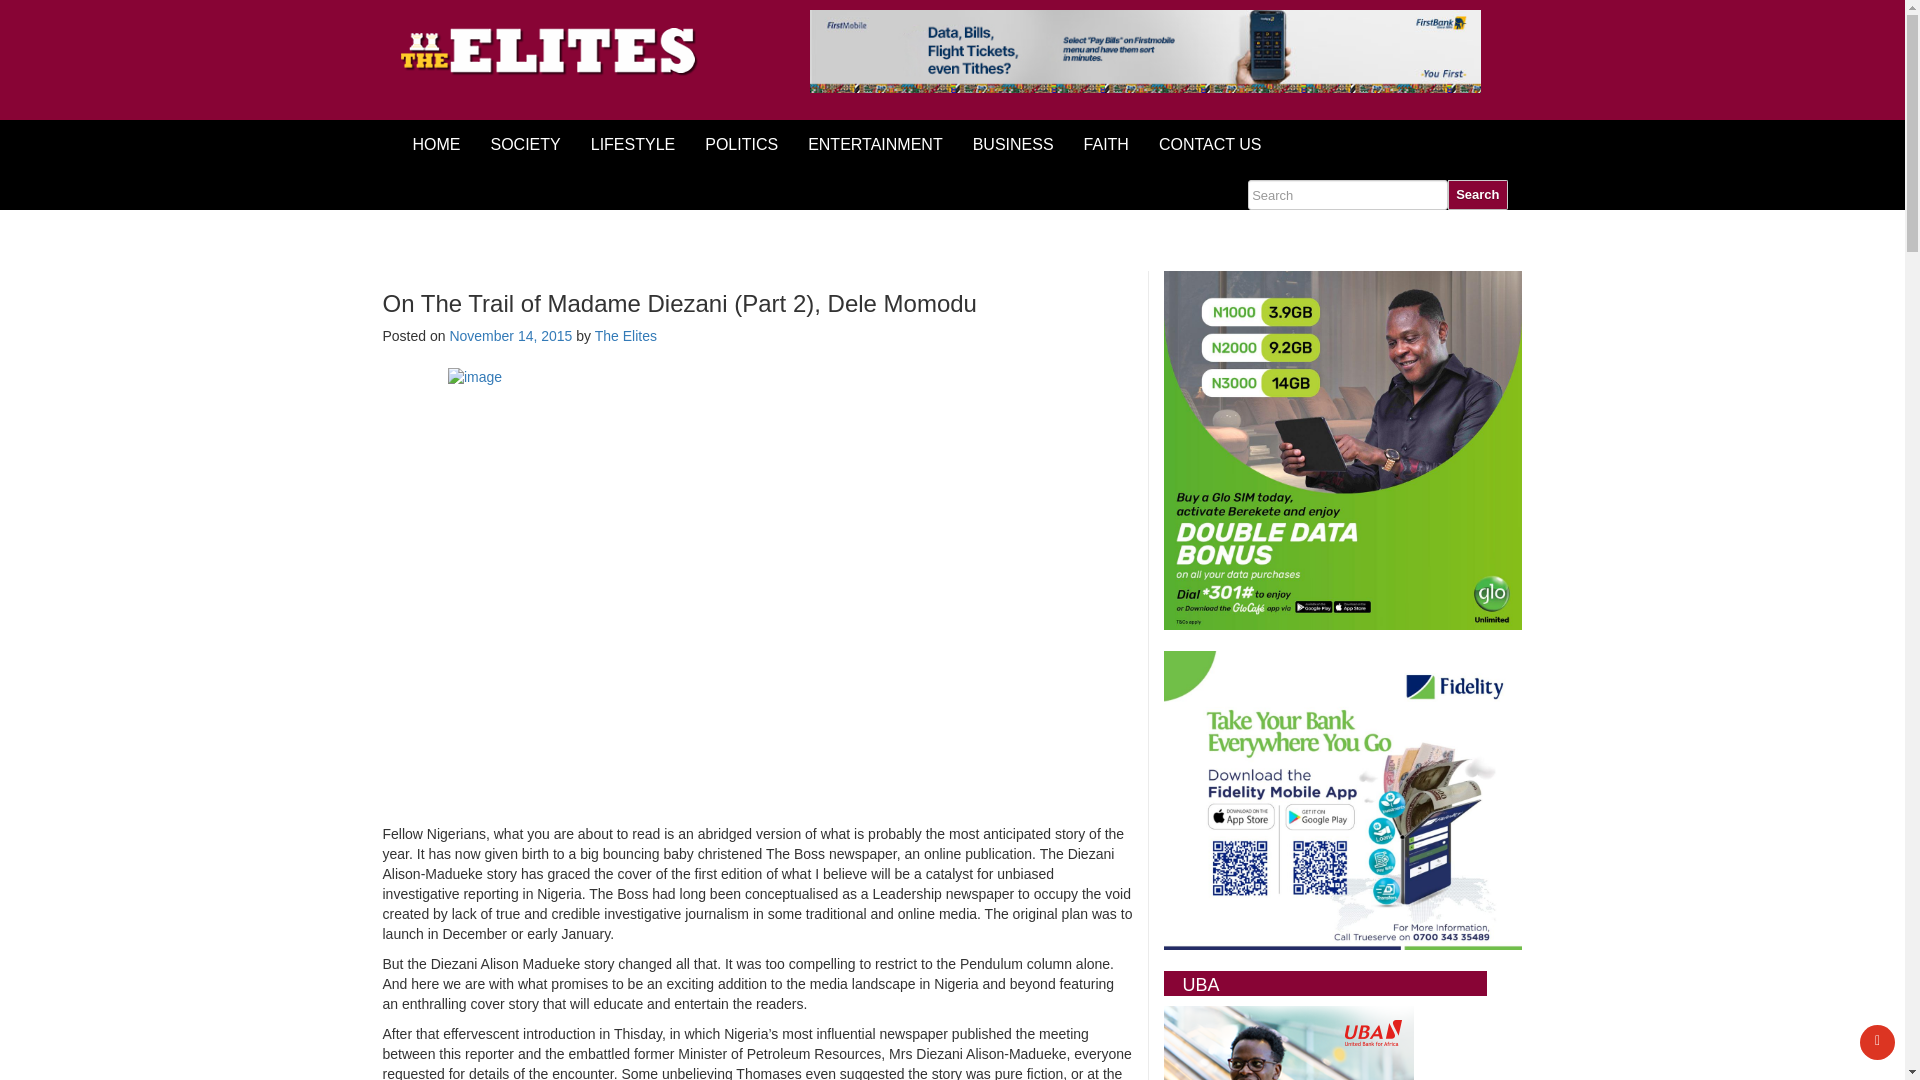 This screenshot has height=1080, width=1920. Describe the element at coordinates (875, 144) in the screenshot. I see `ENTERTAINMENT` at that location.